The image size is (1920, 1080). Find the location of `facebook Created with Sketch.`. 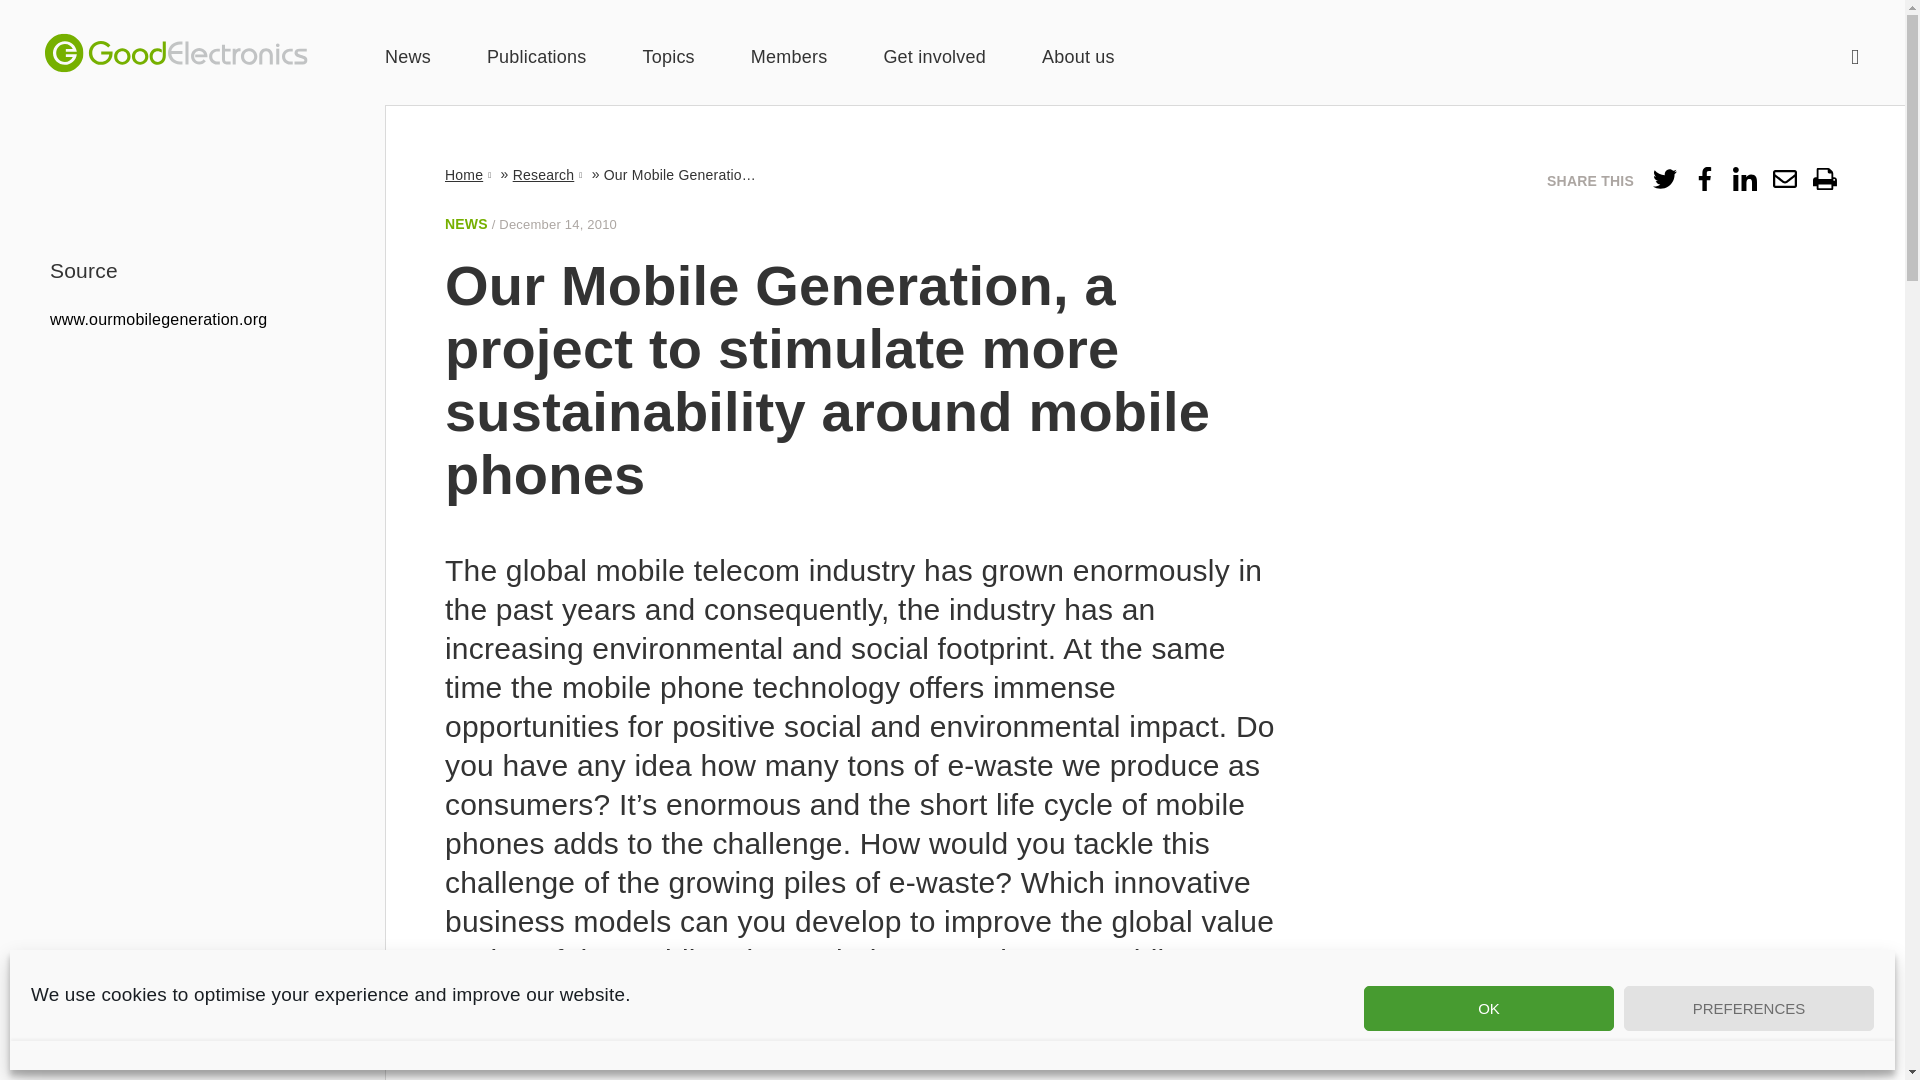

facebook Created with Sketch. is located at coordinates (1704, 183).